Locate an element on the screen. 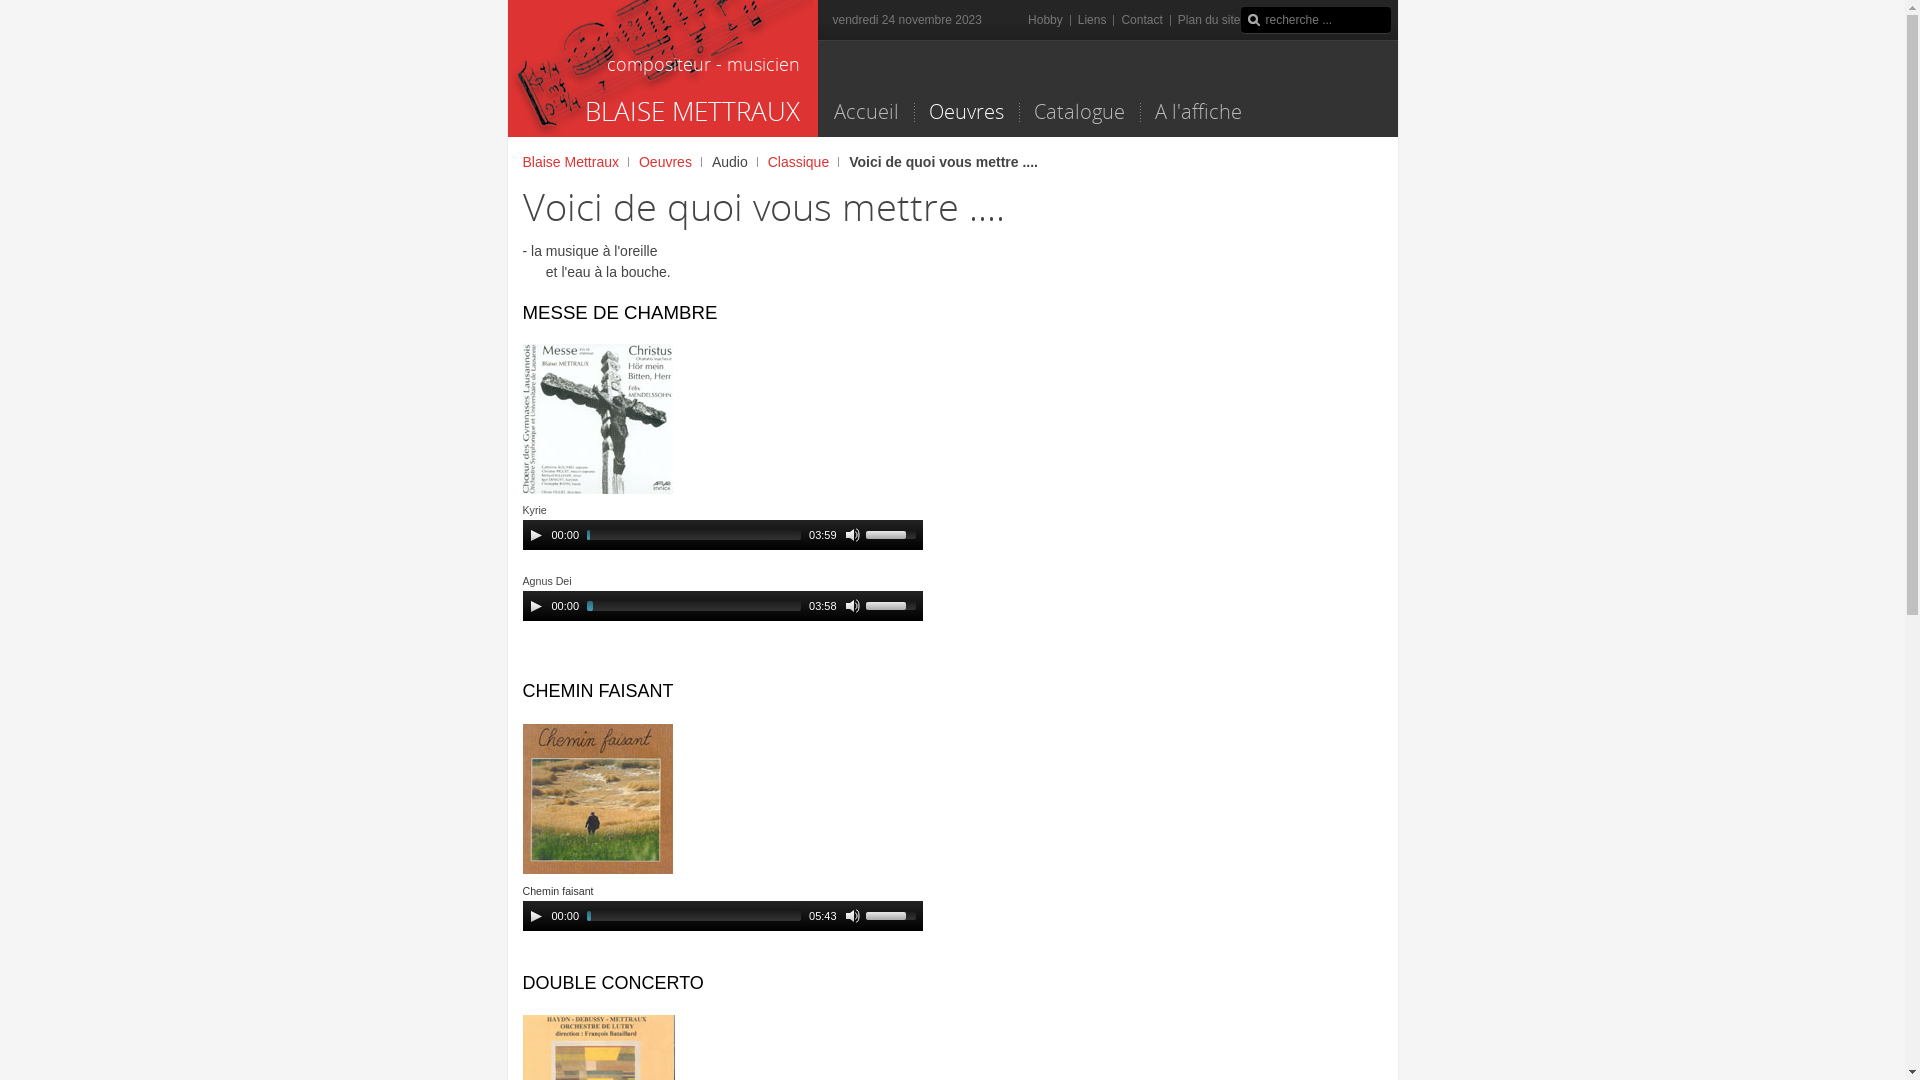 The width and height of the screenshot is (1920, 1080). Oeuvres is located at coordinates (670, 162).